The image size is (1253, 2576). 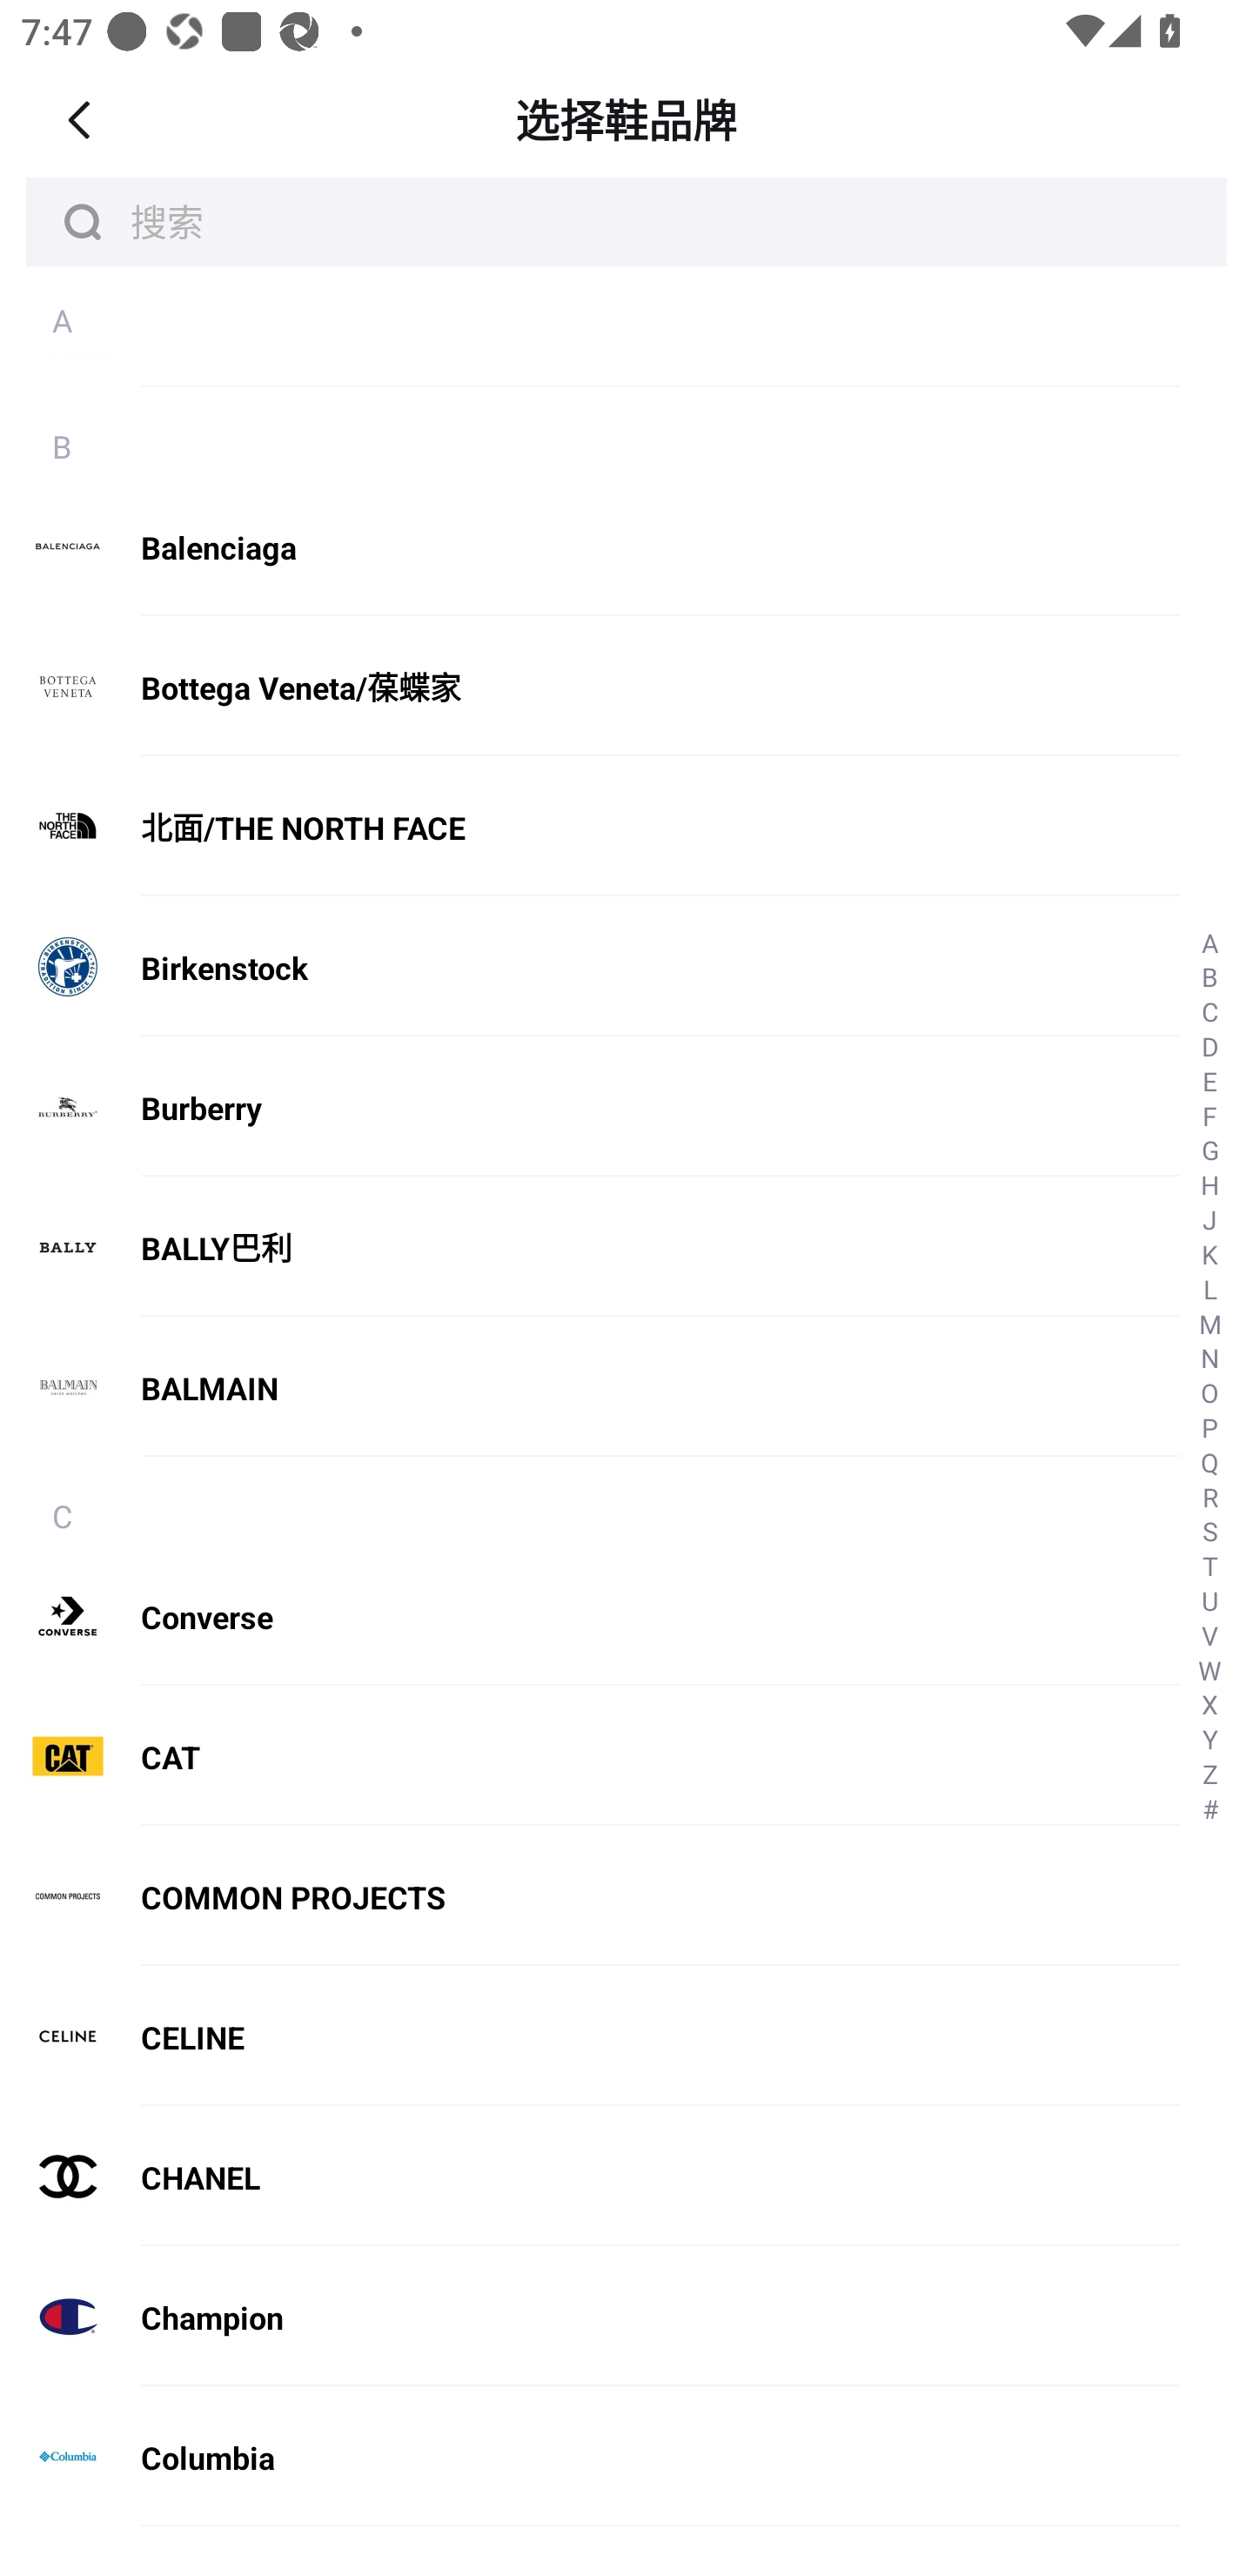 What do you see at coordinates (590, 2037) in the screenshot?
I see `CELINE` at bounding box center [590, 2037].